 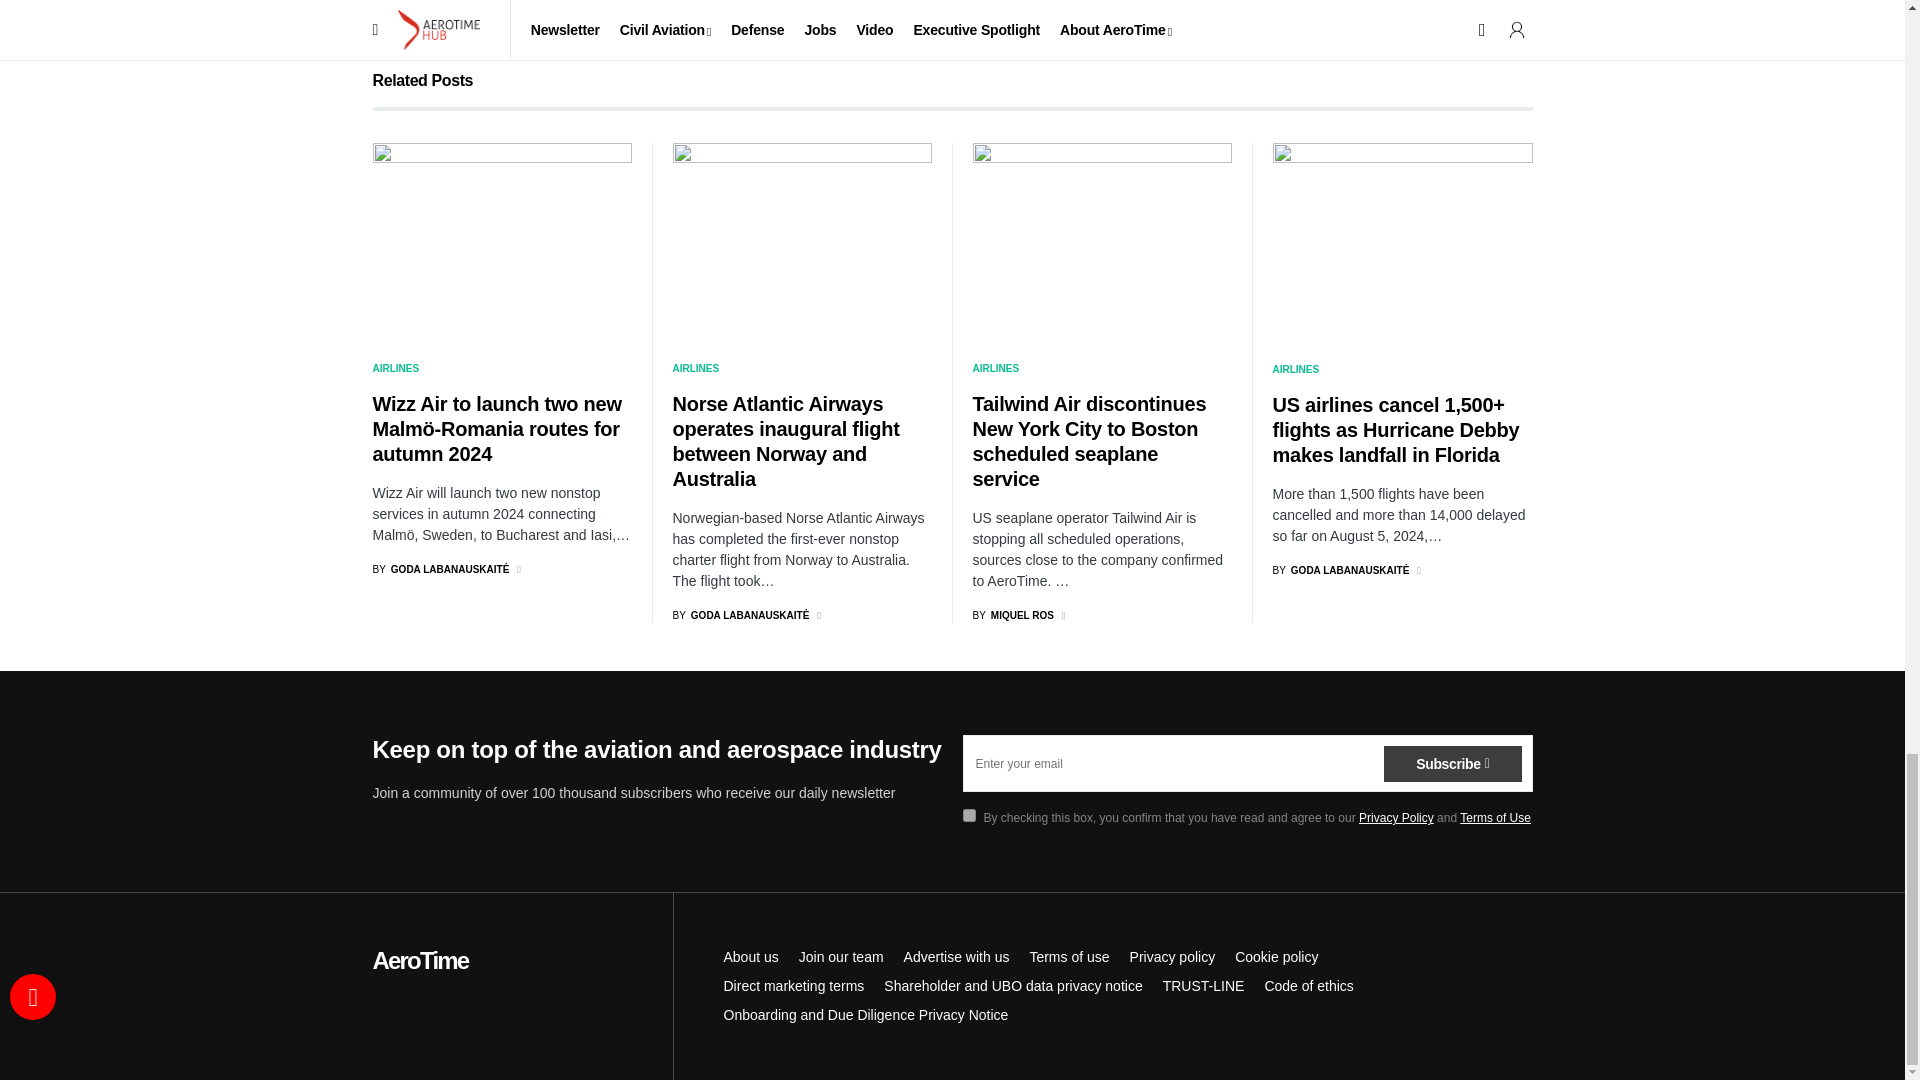 What do you see at coordinates (968, 814) in the screenshot?
I see `on` at bounding box center [968, 814].